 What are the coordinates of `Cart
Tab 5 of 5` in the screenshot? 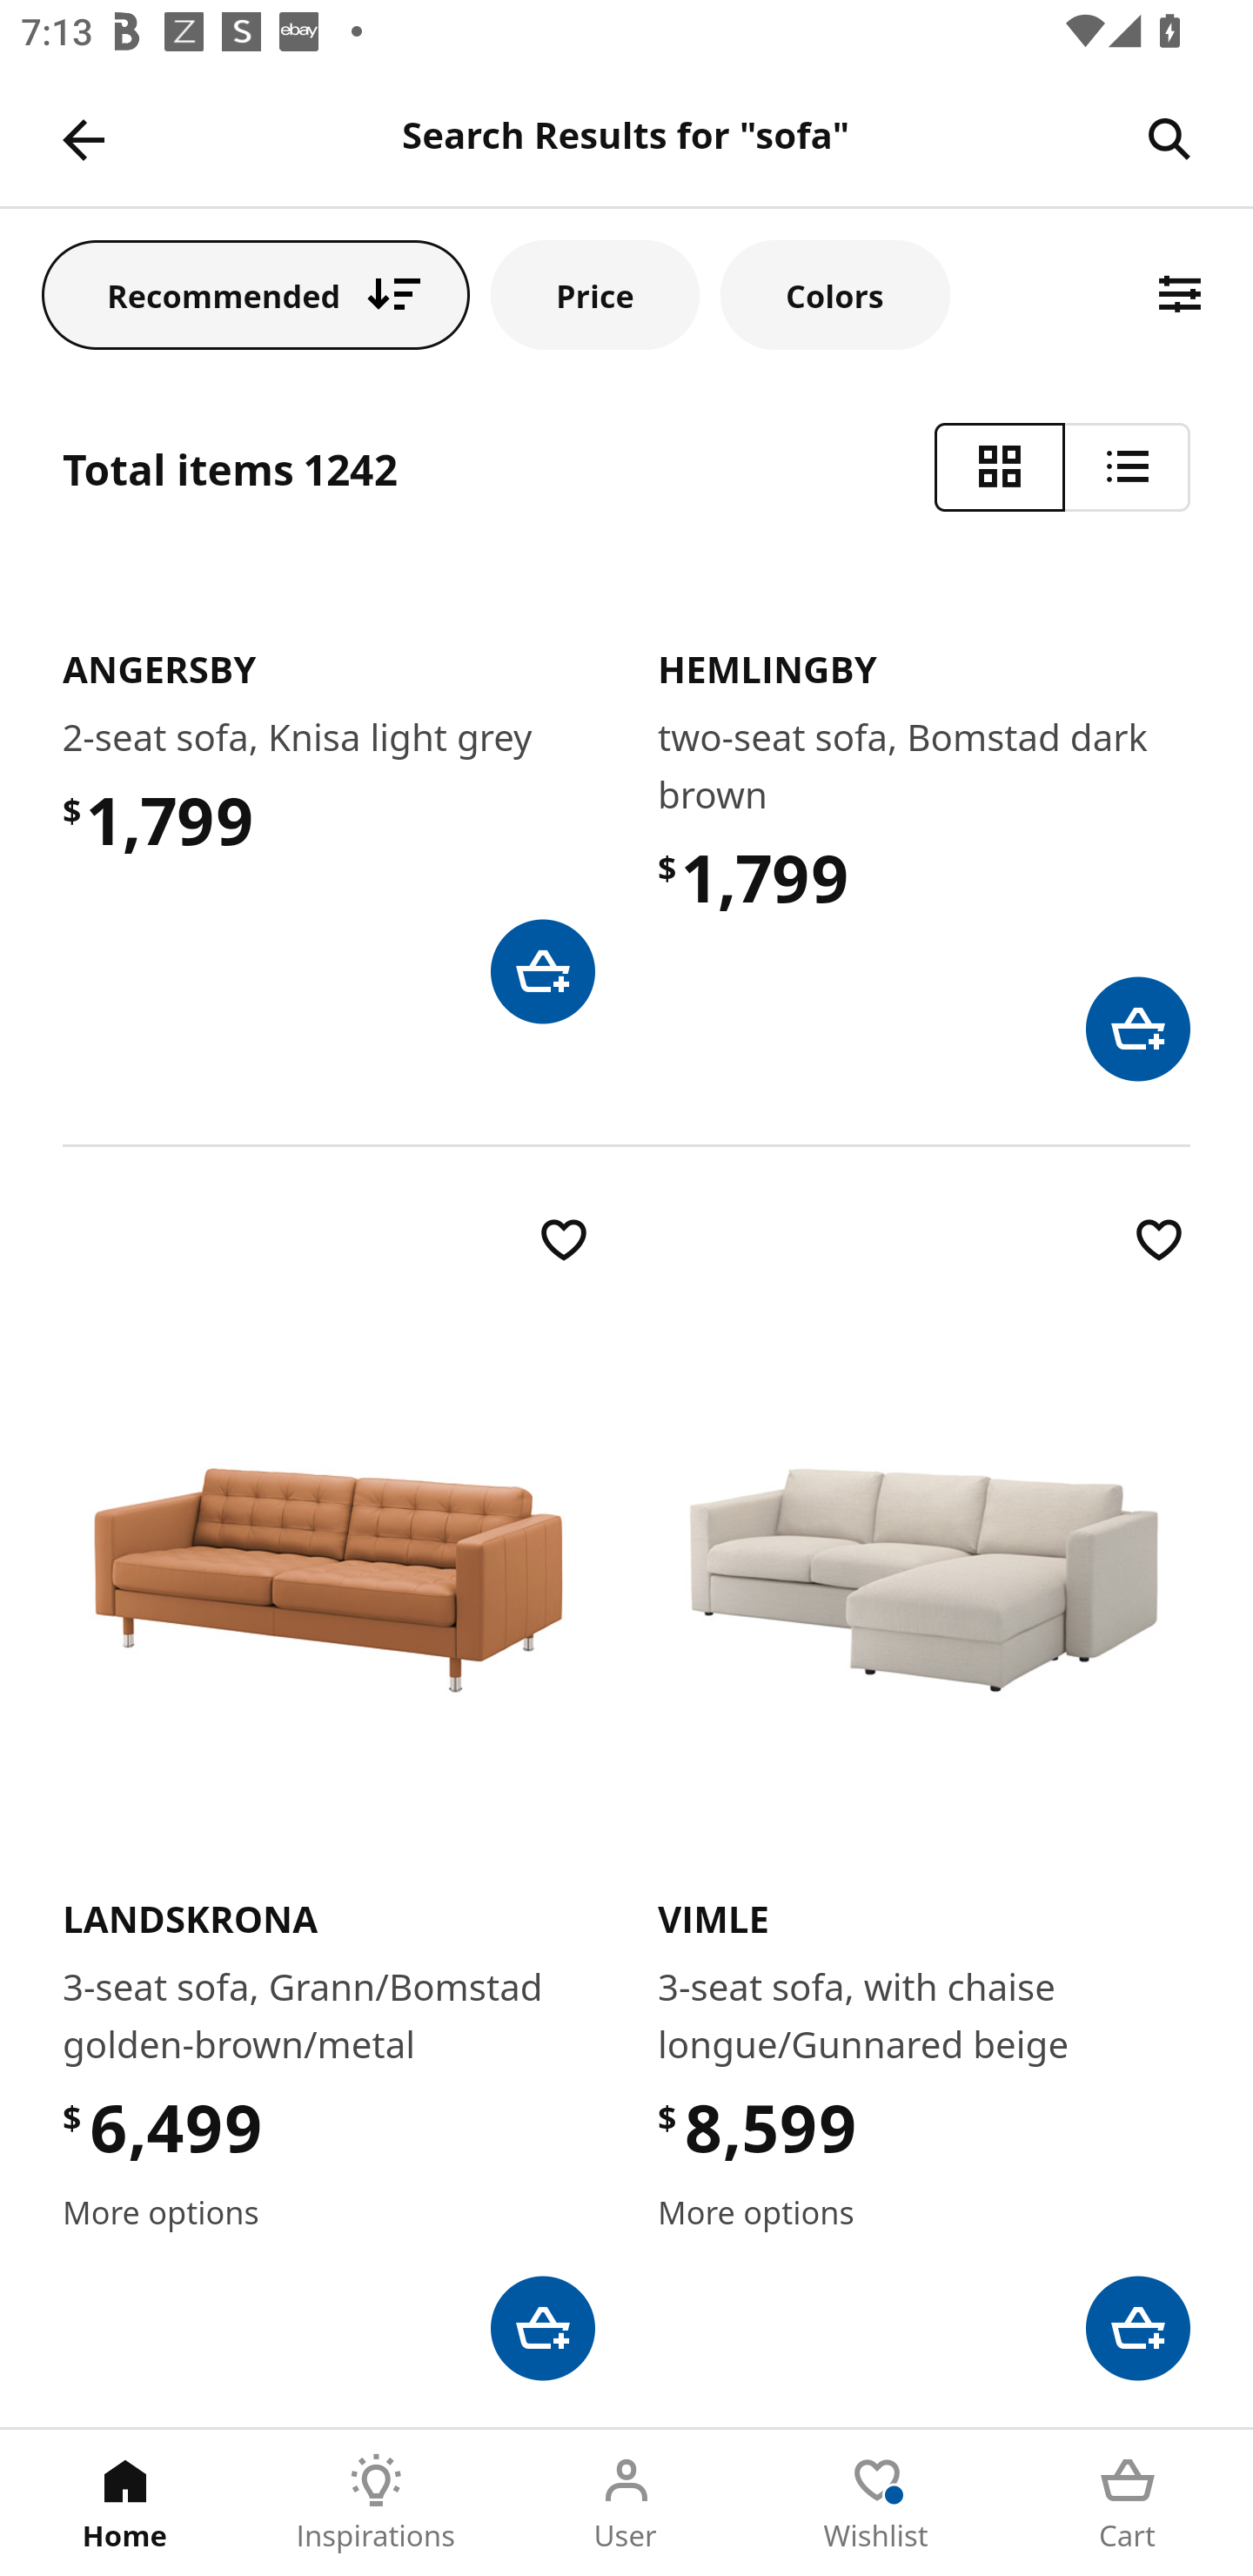 It's located at (1128, 2503).